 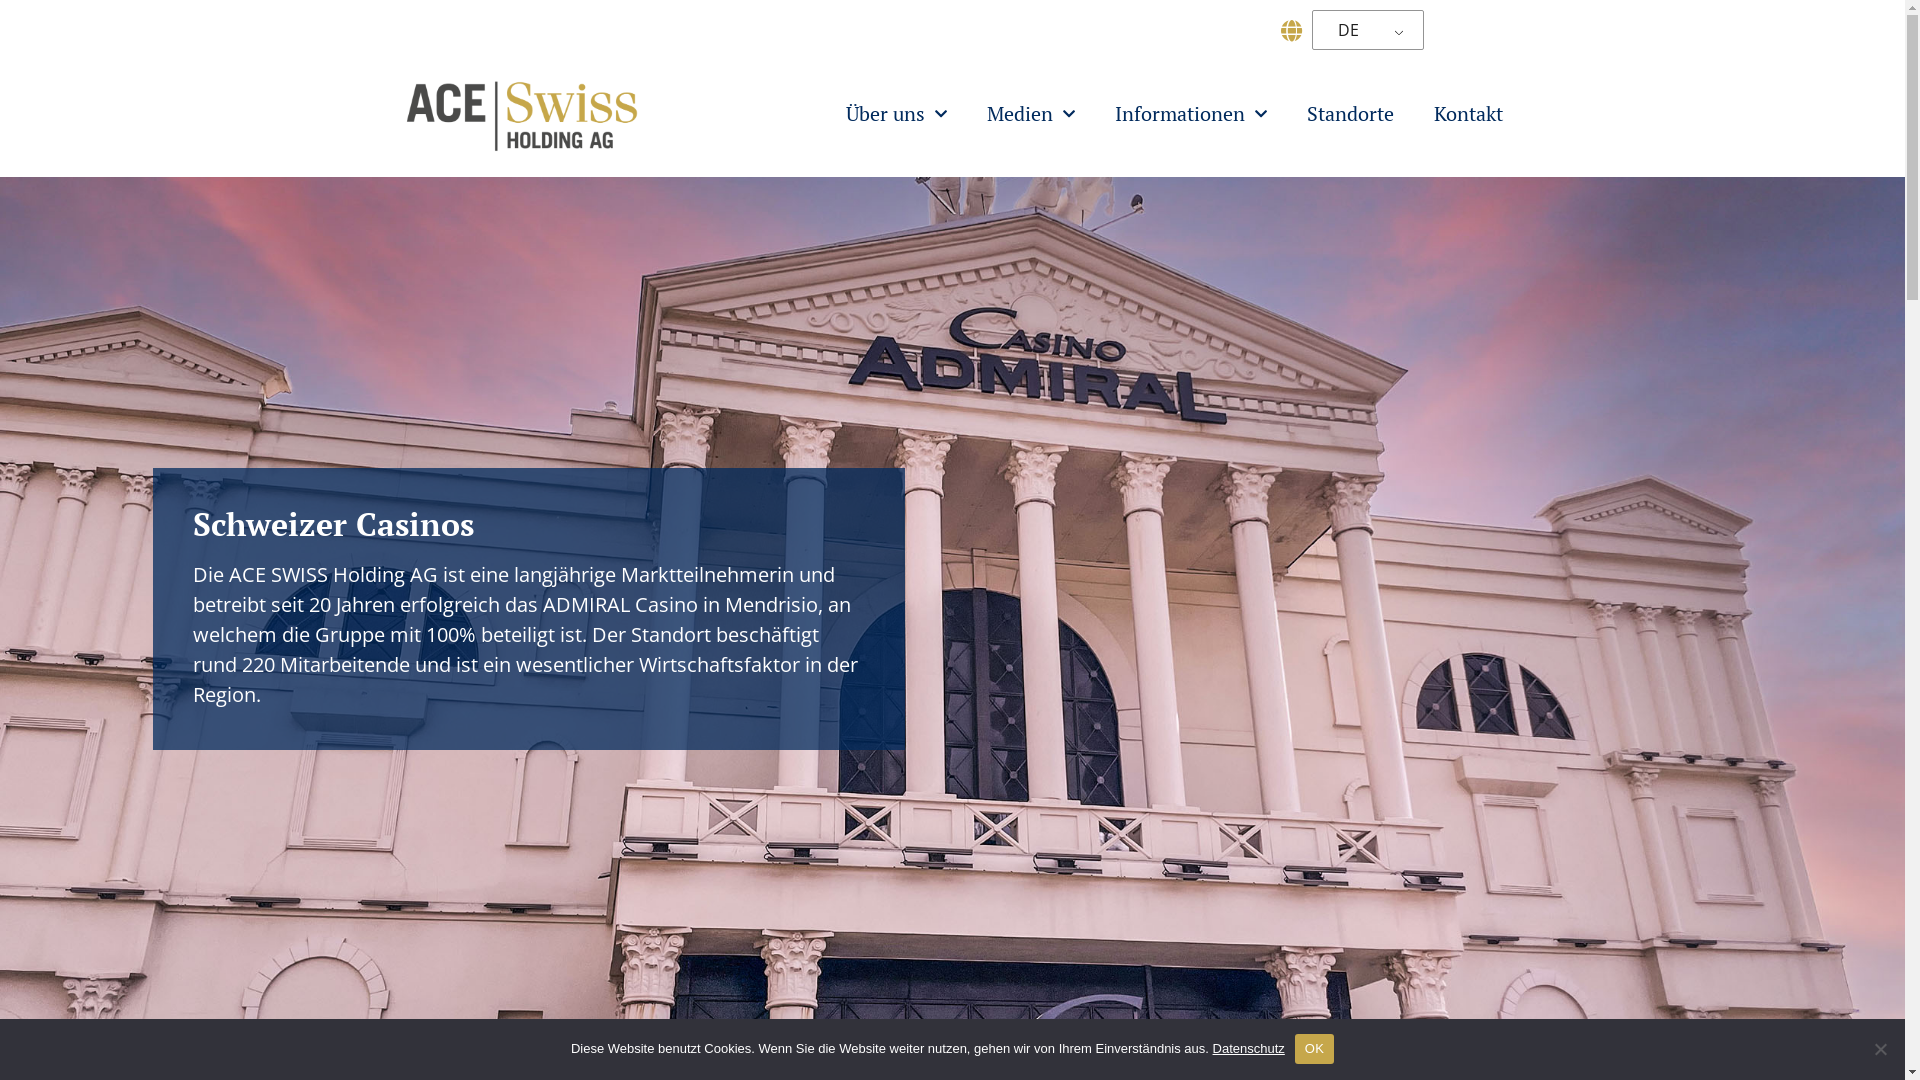 I want to click on Nein, so click(x=1880, y=1049).